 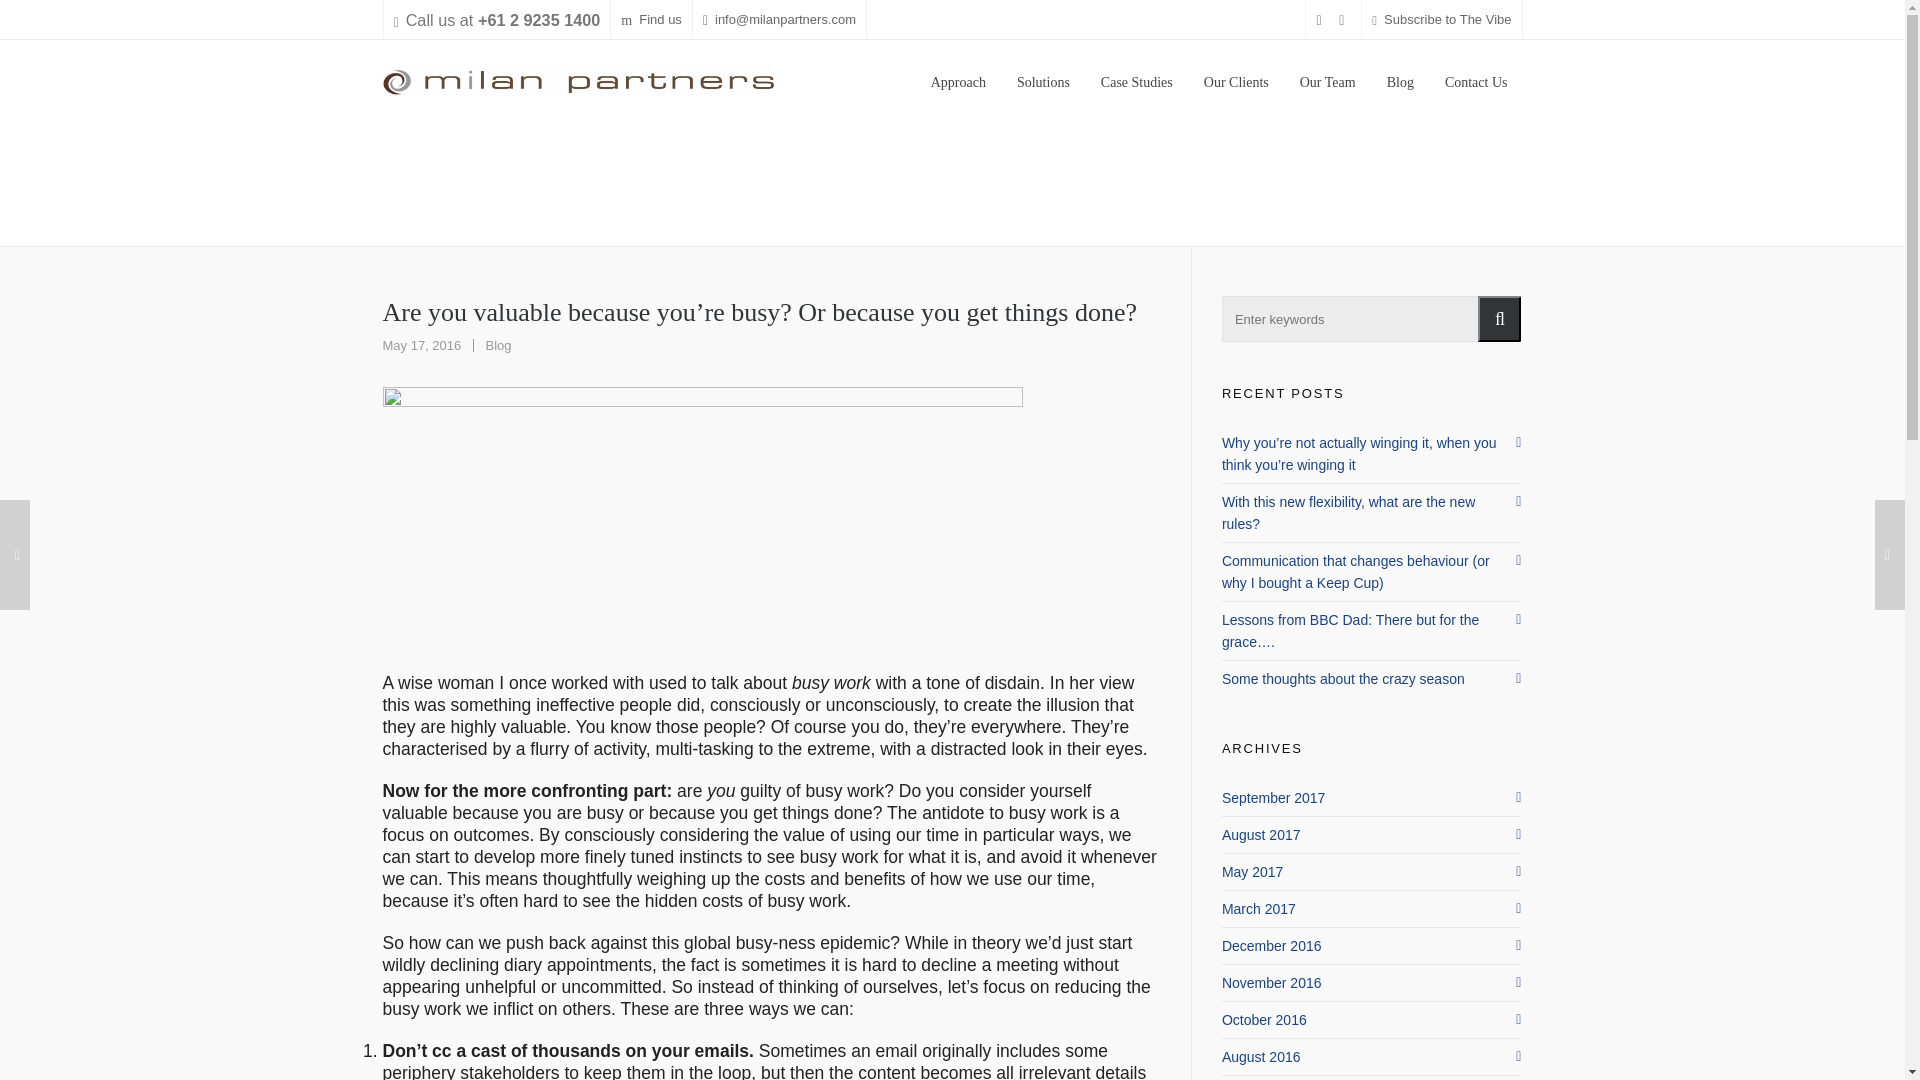 I want to click on Our Clients, so click(x=1236, y=79).